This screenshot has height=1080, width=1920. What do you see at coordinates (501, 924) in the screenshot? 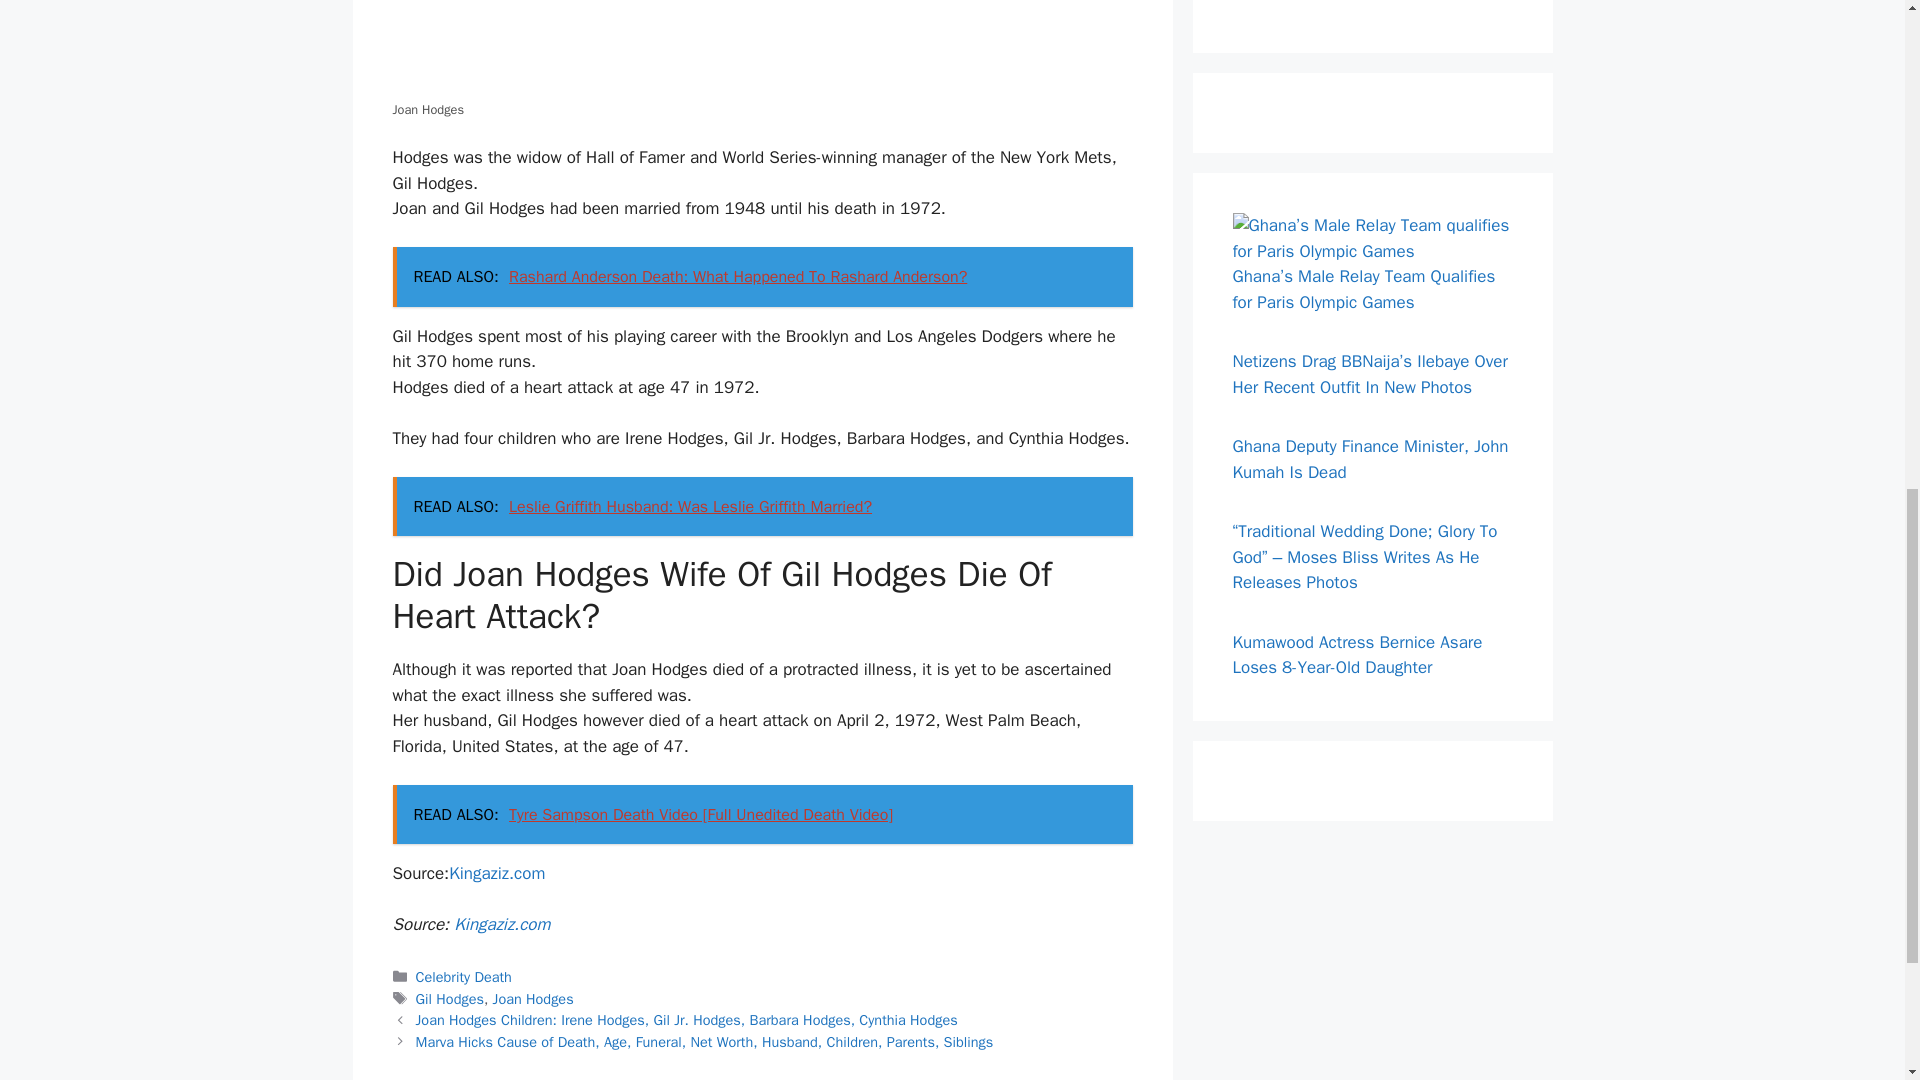
I see `Kingaziz.com` at bounding box center [501, 924].